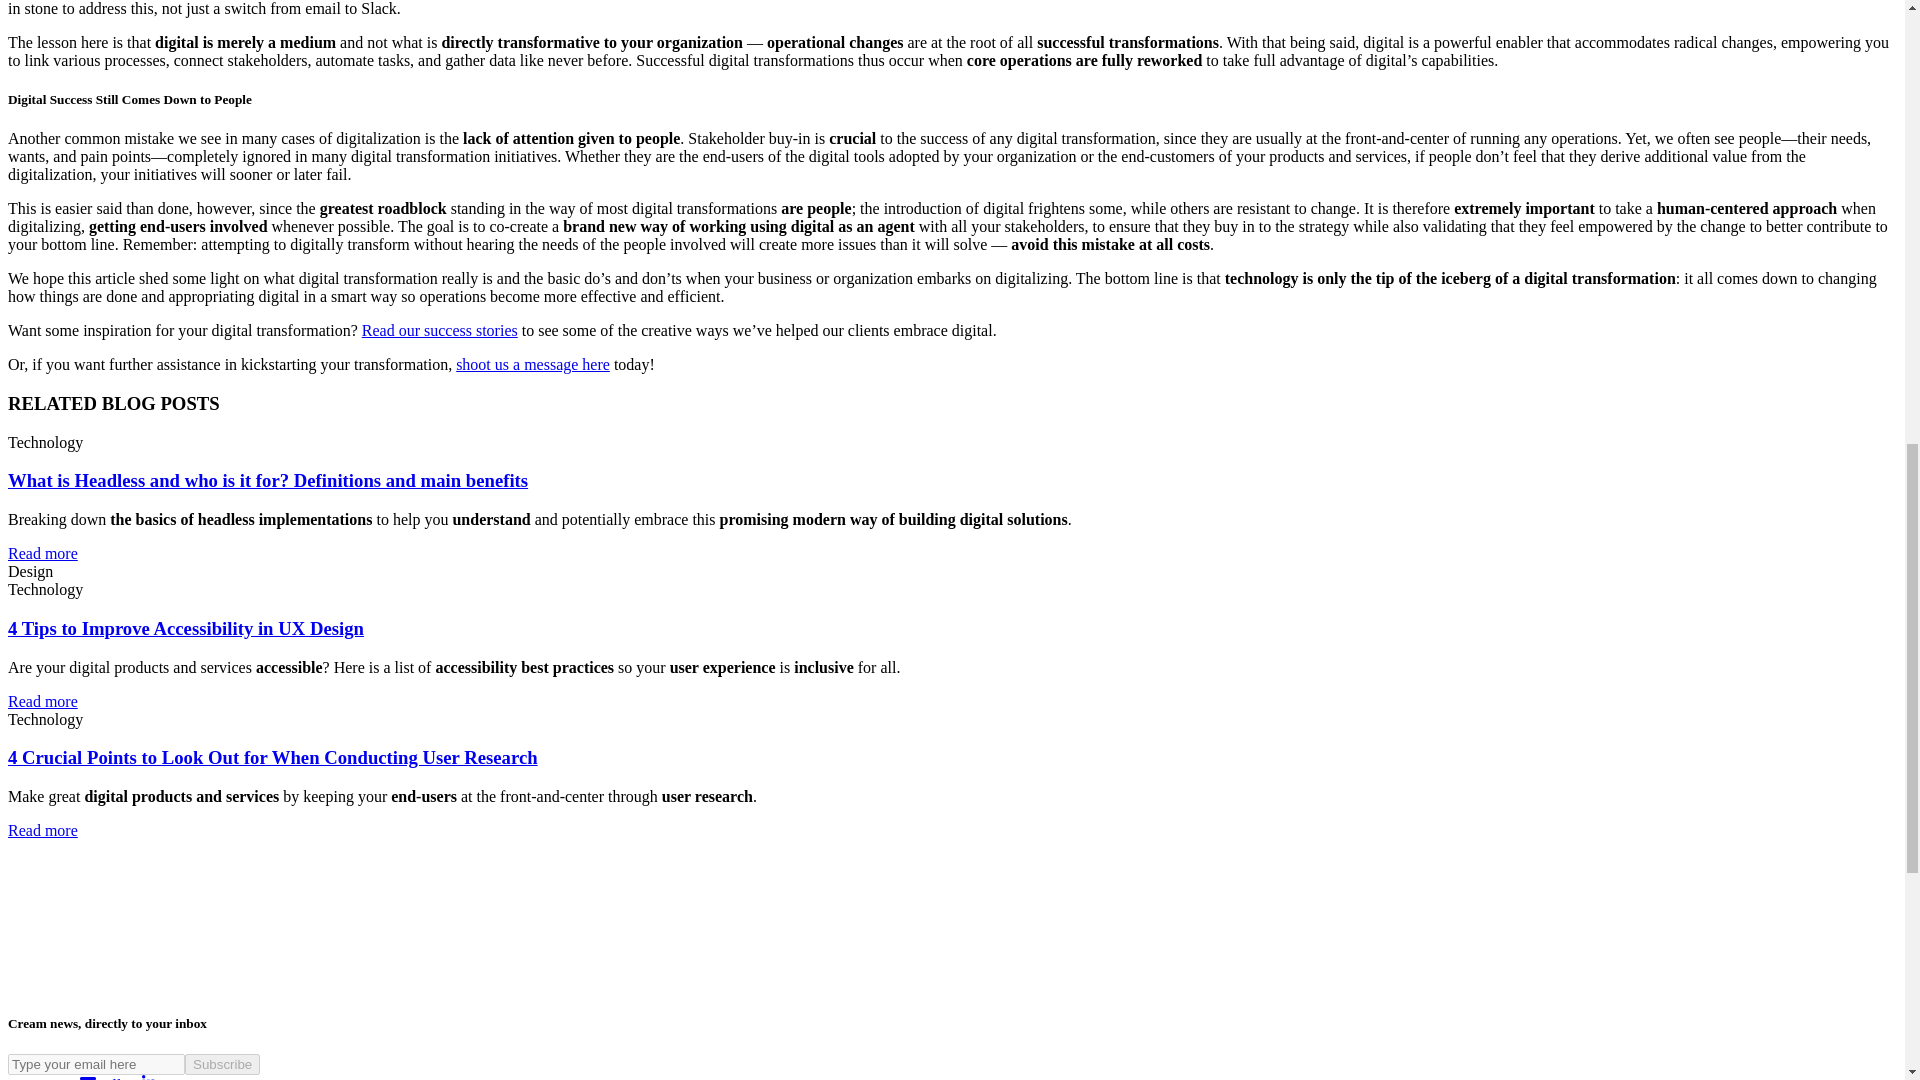 The image size is (1920, 1080). I want to click on Read more, so click(42, 830).